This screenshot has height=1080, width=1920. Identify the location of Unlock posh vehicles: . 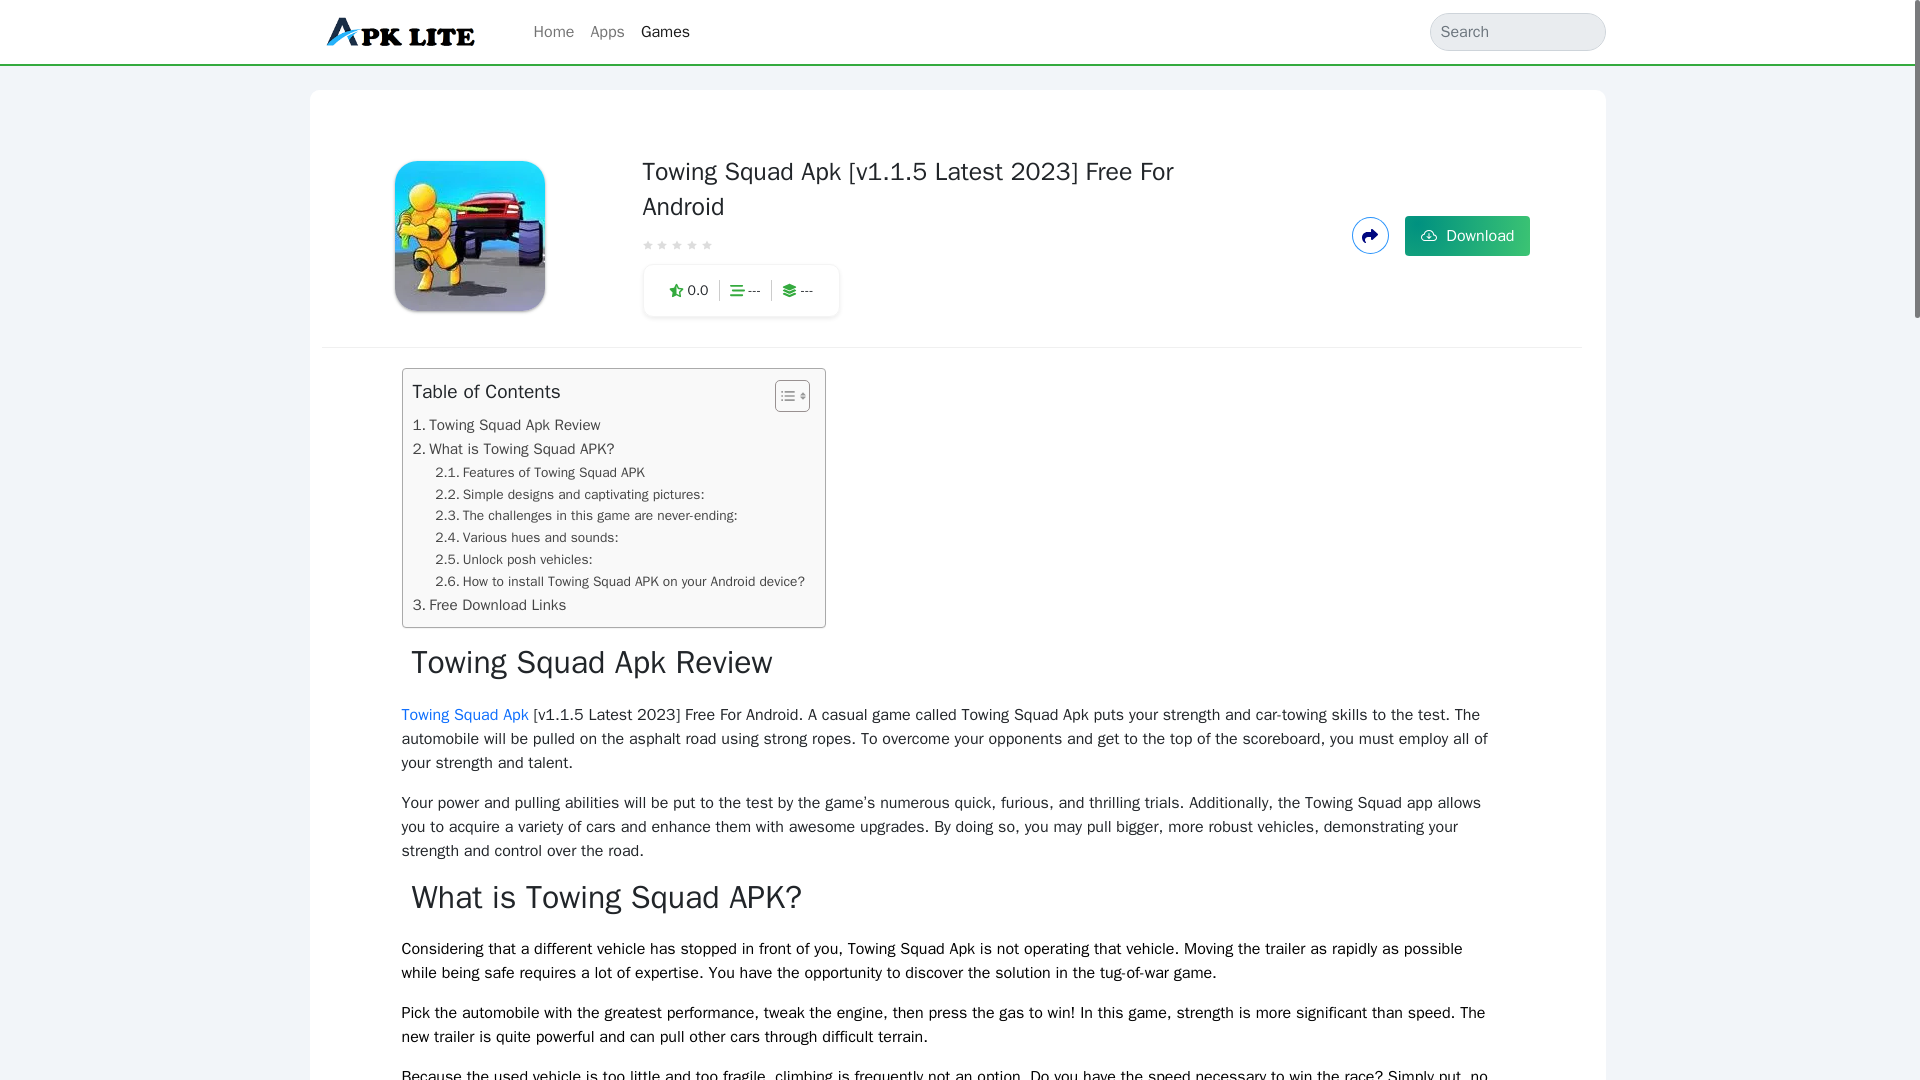
(513, 560).